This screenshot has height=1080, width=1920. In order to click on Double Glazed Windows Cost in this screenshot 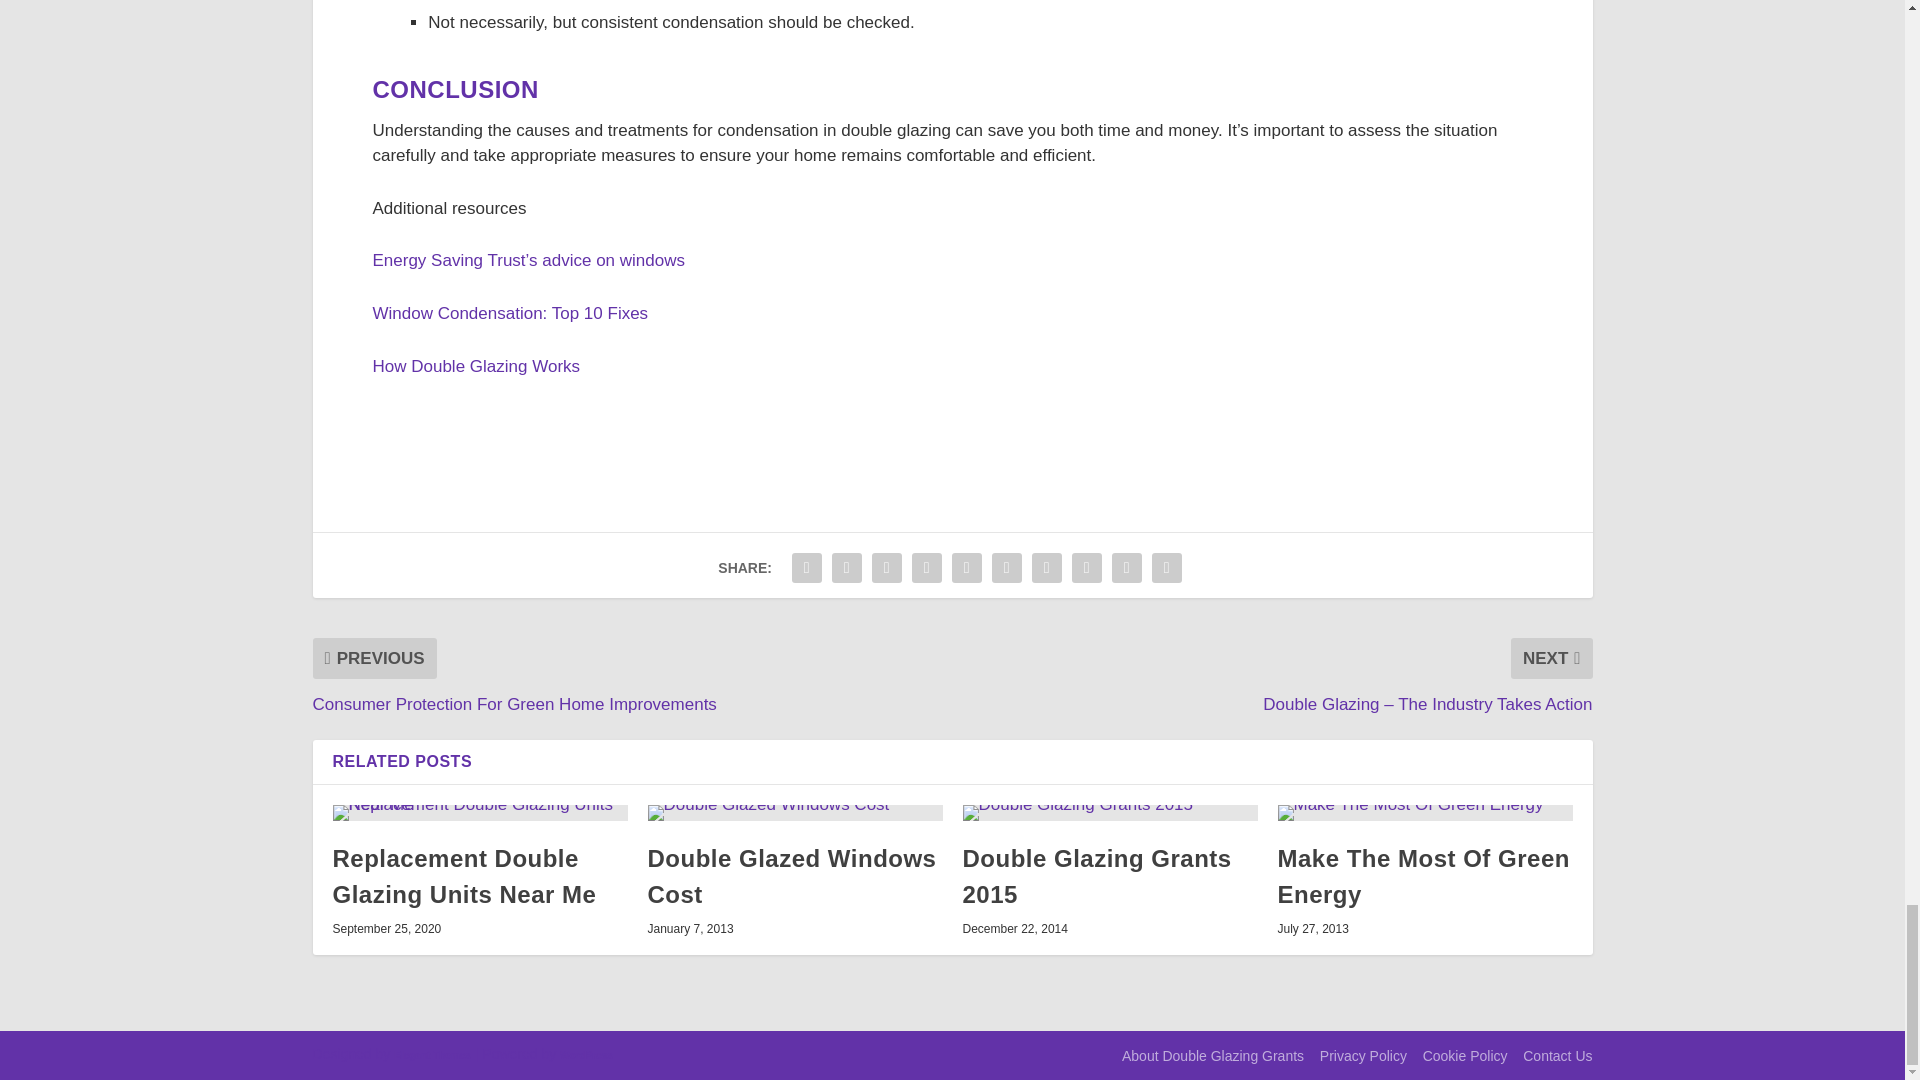, I will do `click(795, 812)`.